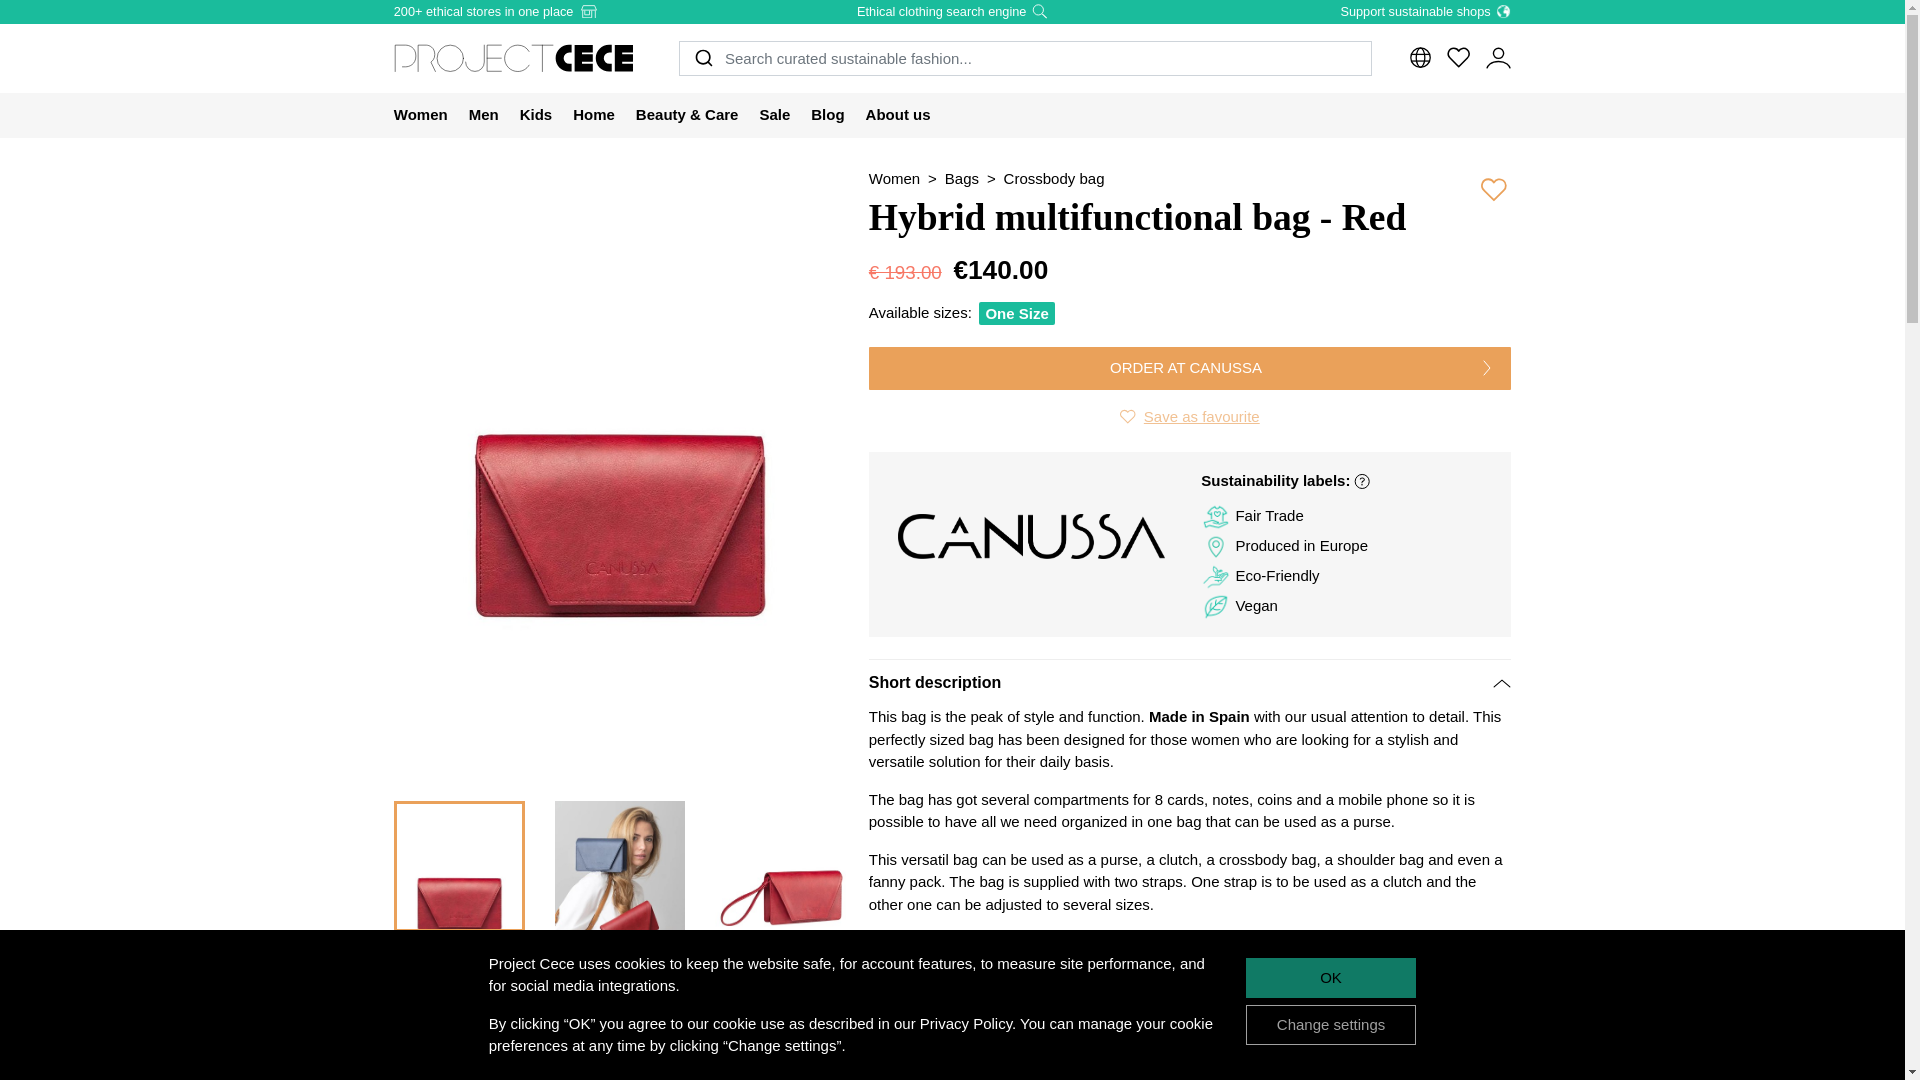  Describe the element at coordinates (1426, 12) in the screenshot. I see `Support sustainable shops` at that location.